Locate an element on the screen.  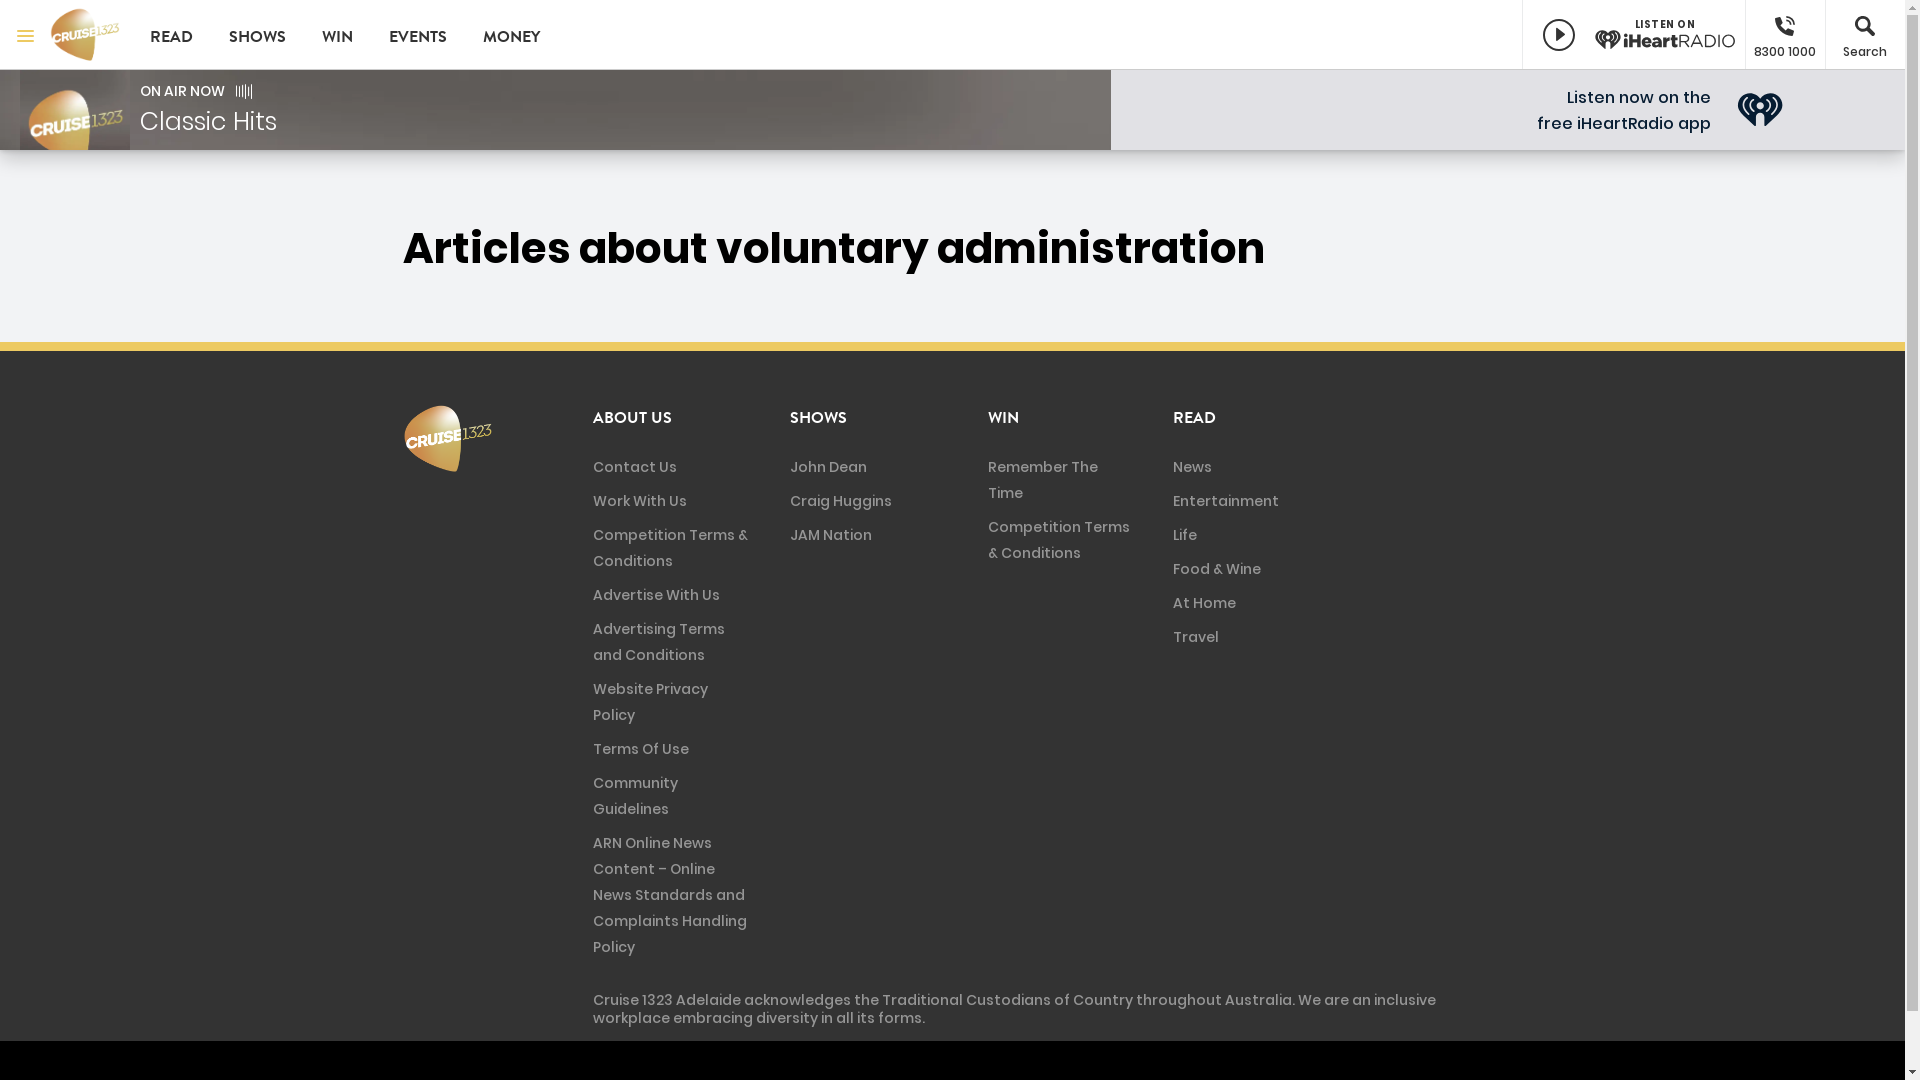
JAM Nation is located at coordinates (831, 535).